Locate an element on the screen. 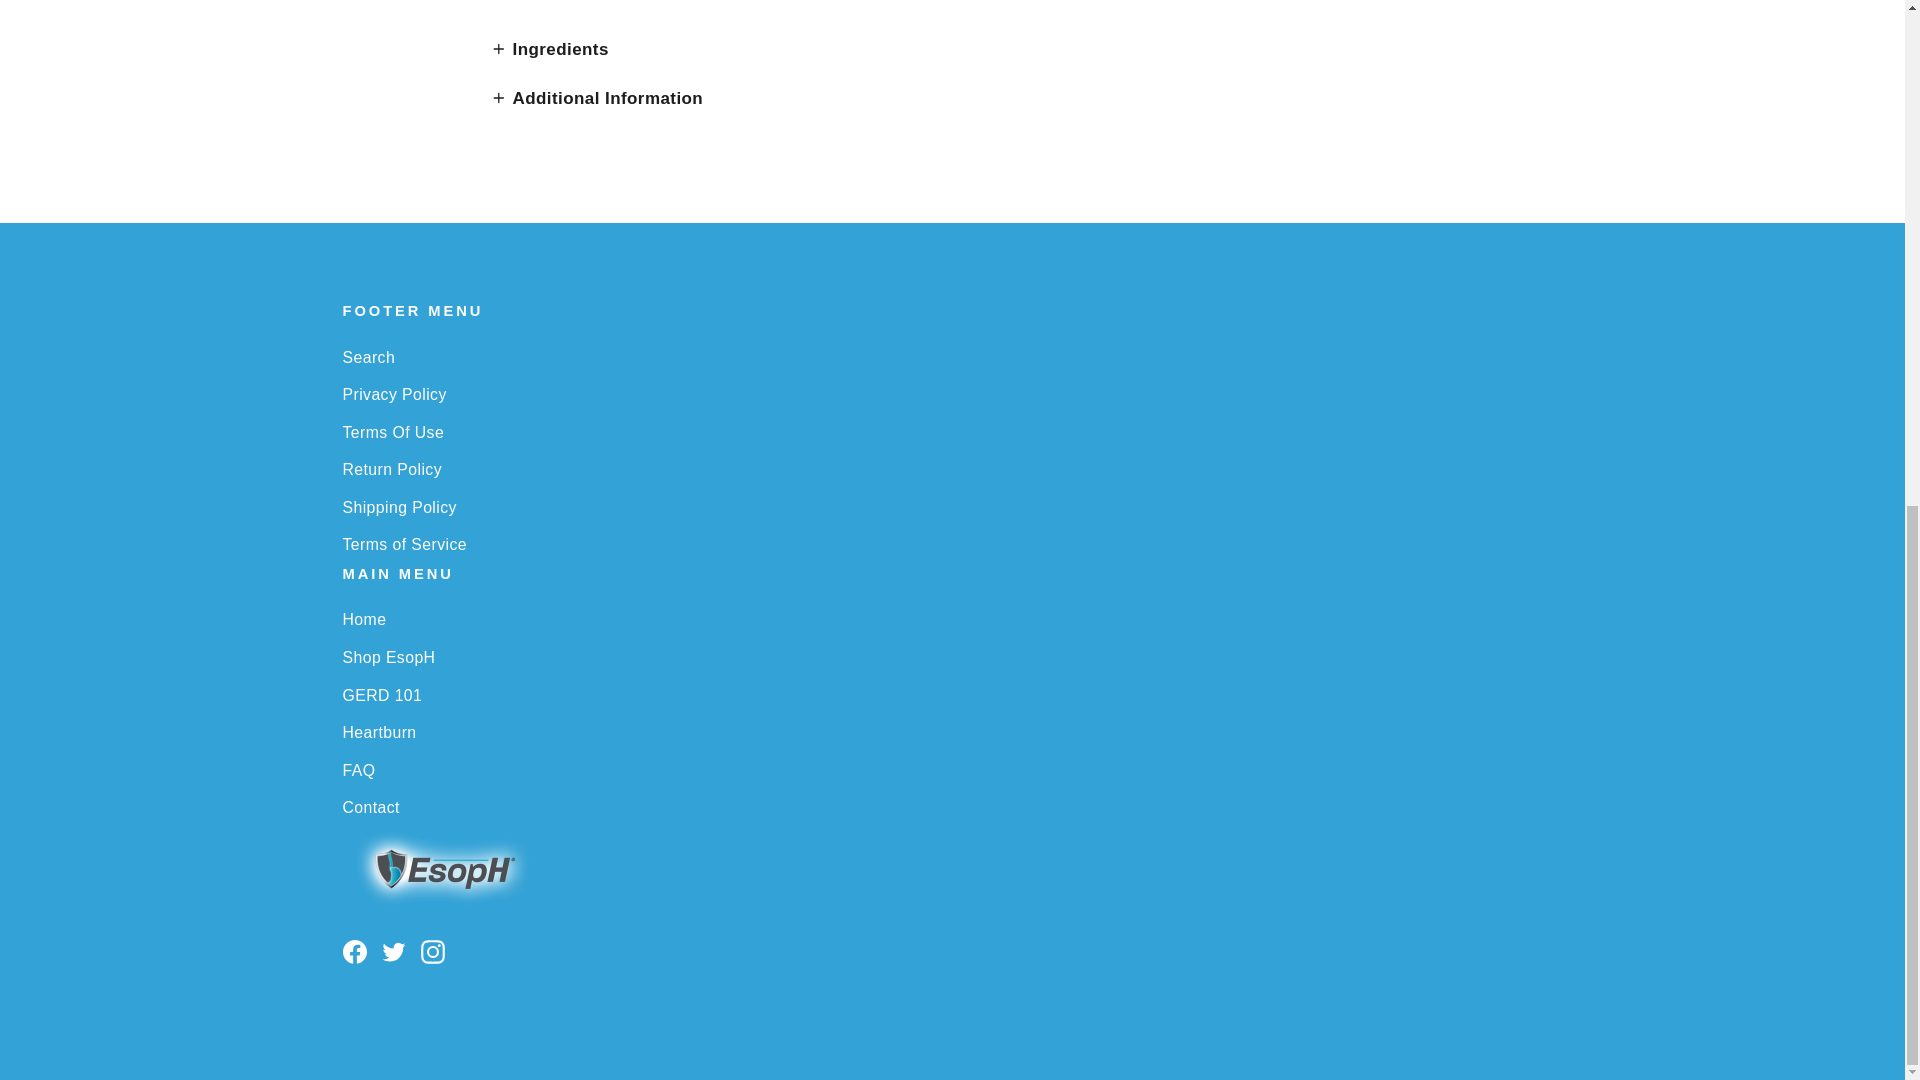 The height and width of the screenshot is (1080, 1920). Ingredients is located at coordinates (550, 49).